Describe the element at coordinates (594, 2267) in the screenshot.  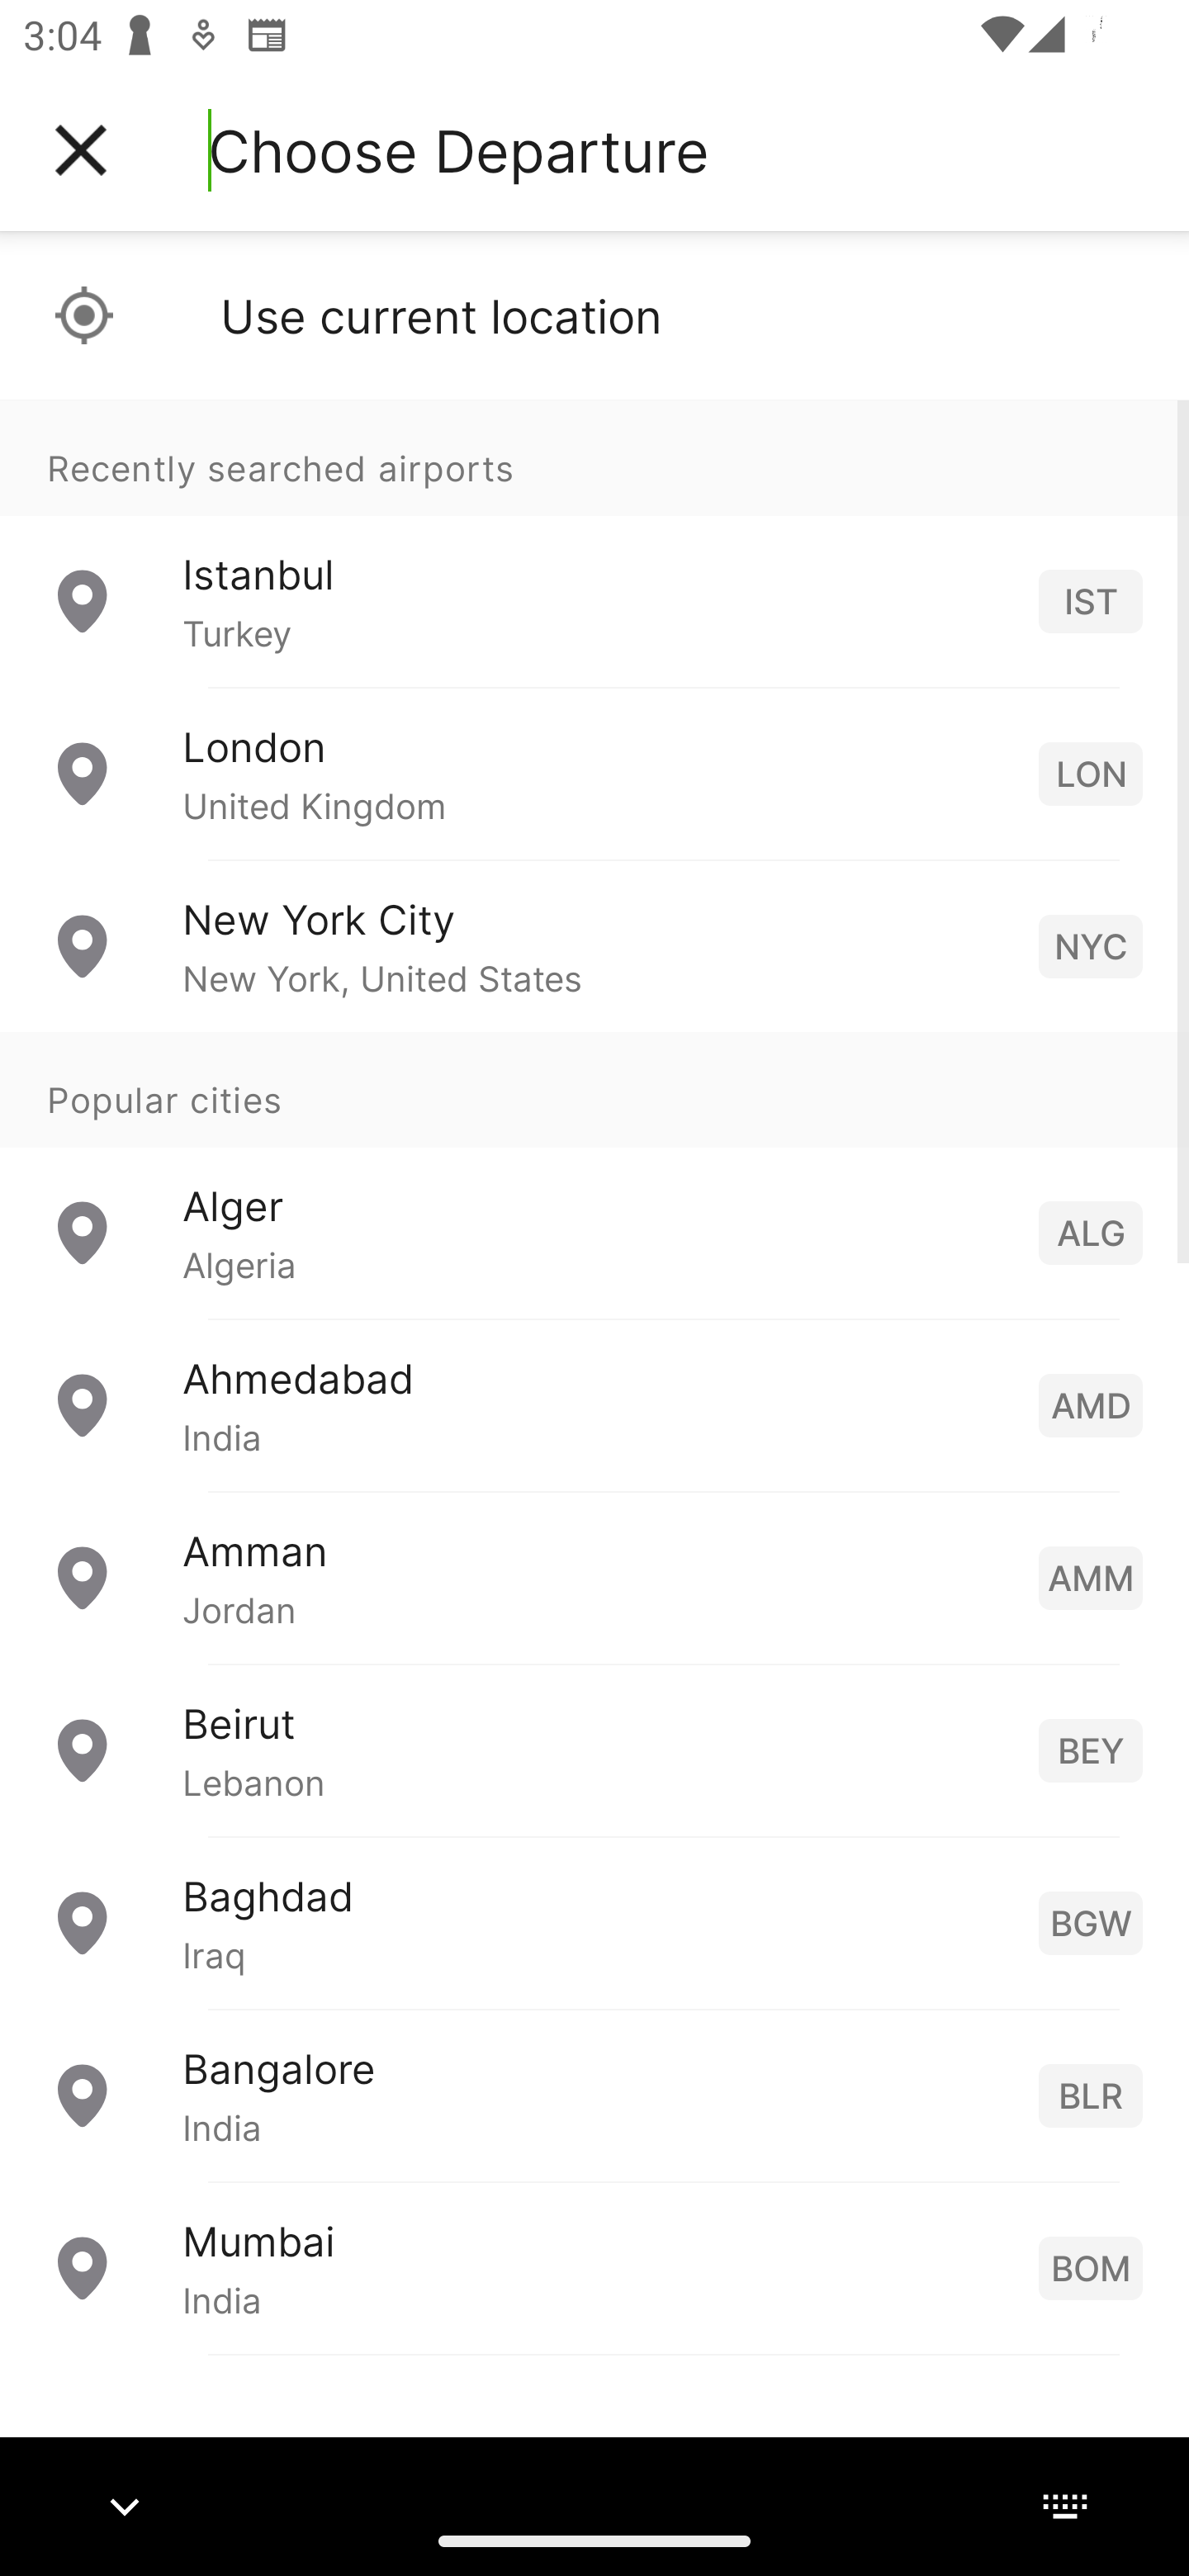
I see `Mumbai India BOM` at that location.